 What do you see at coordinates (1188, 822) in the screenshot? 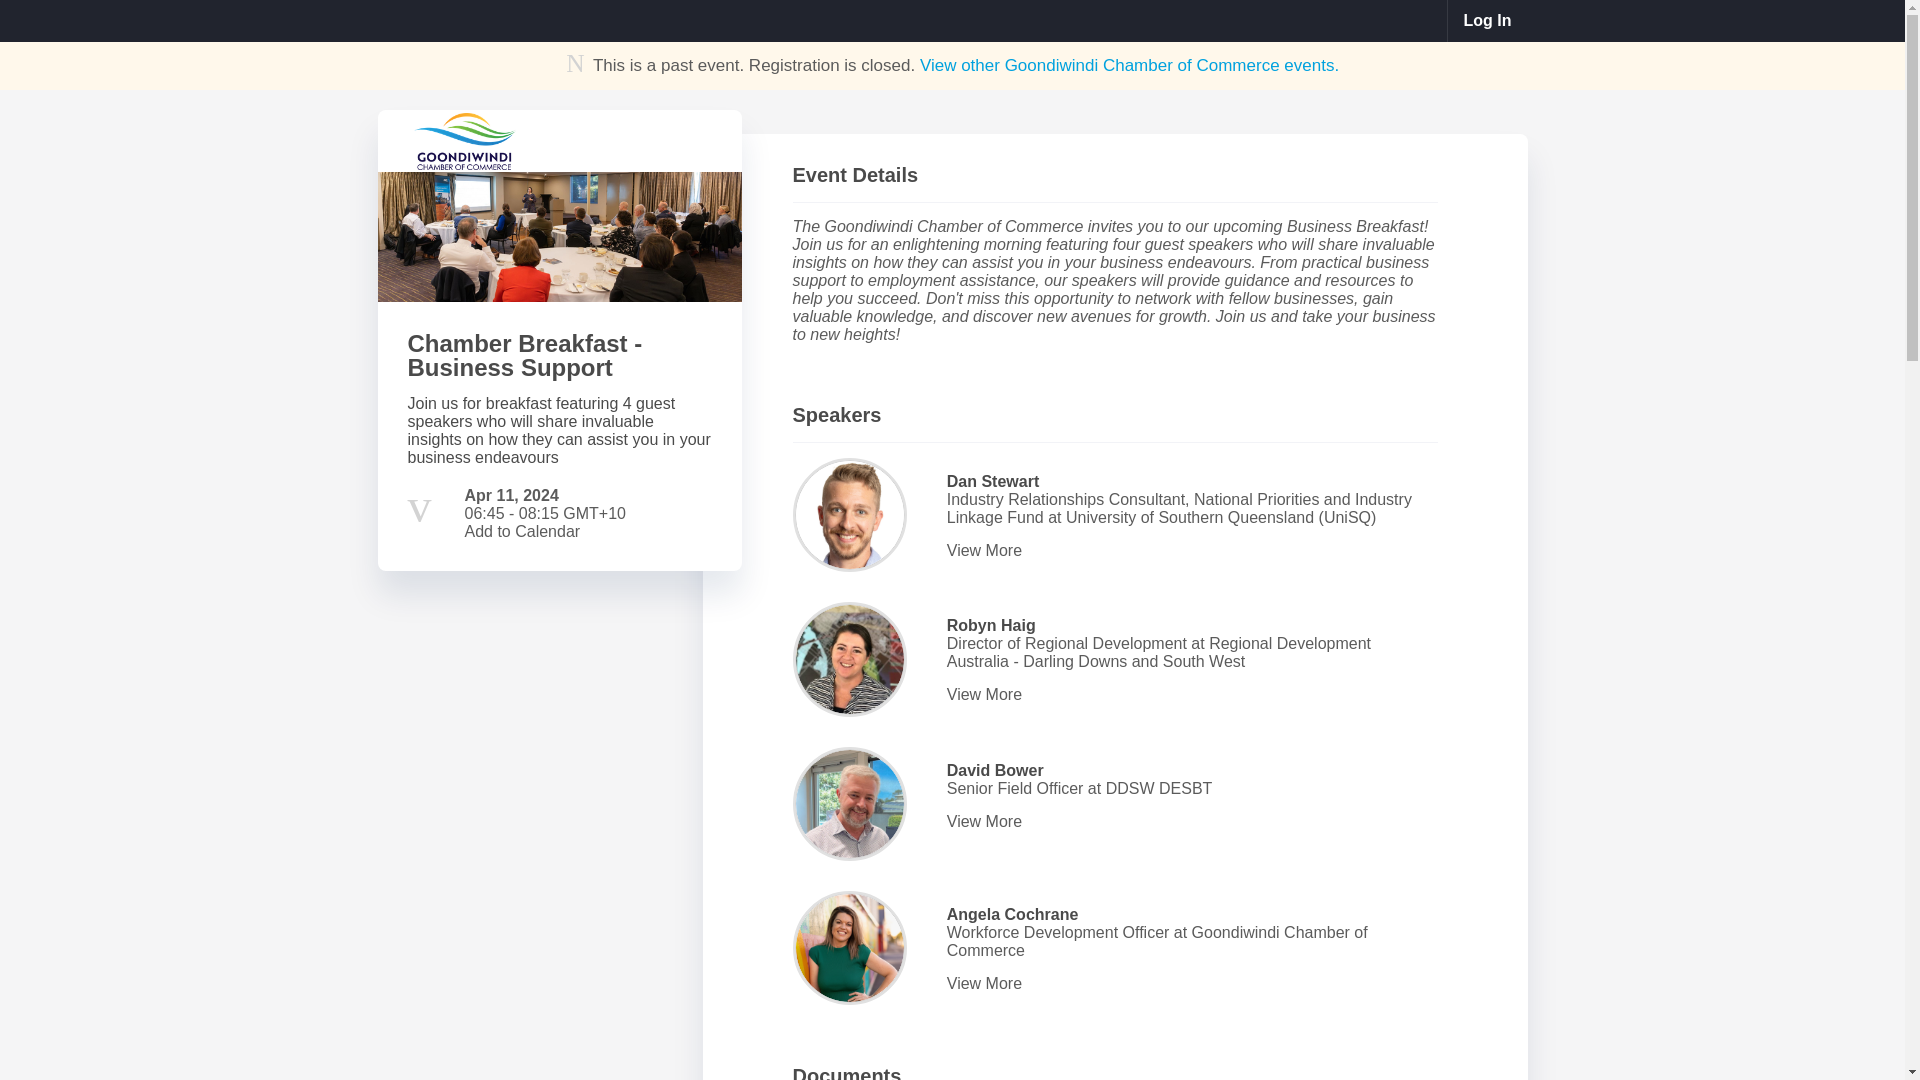
I see `View More` at bounding box center [1188, 822].